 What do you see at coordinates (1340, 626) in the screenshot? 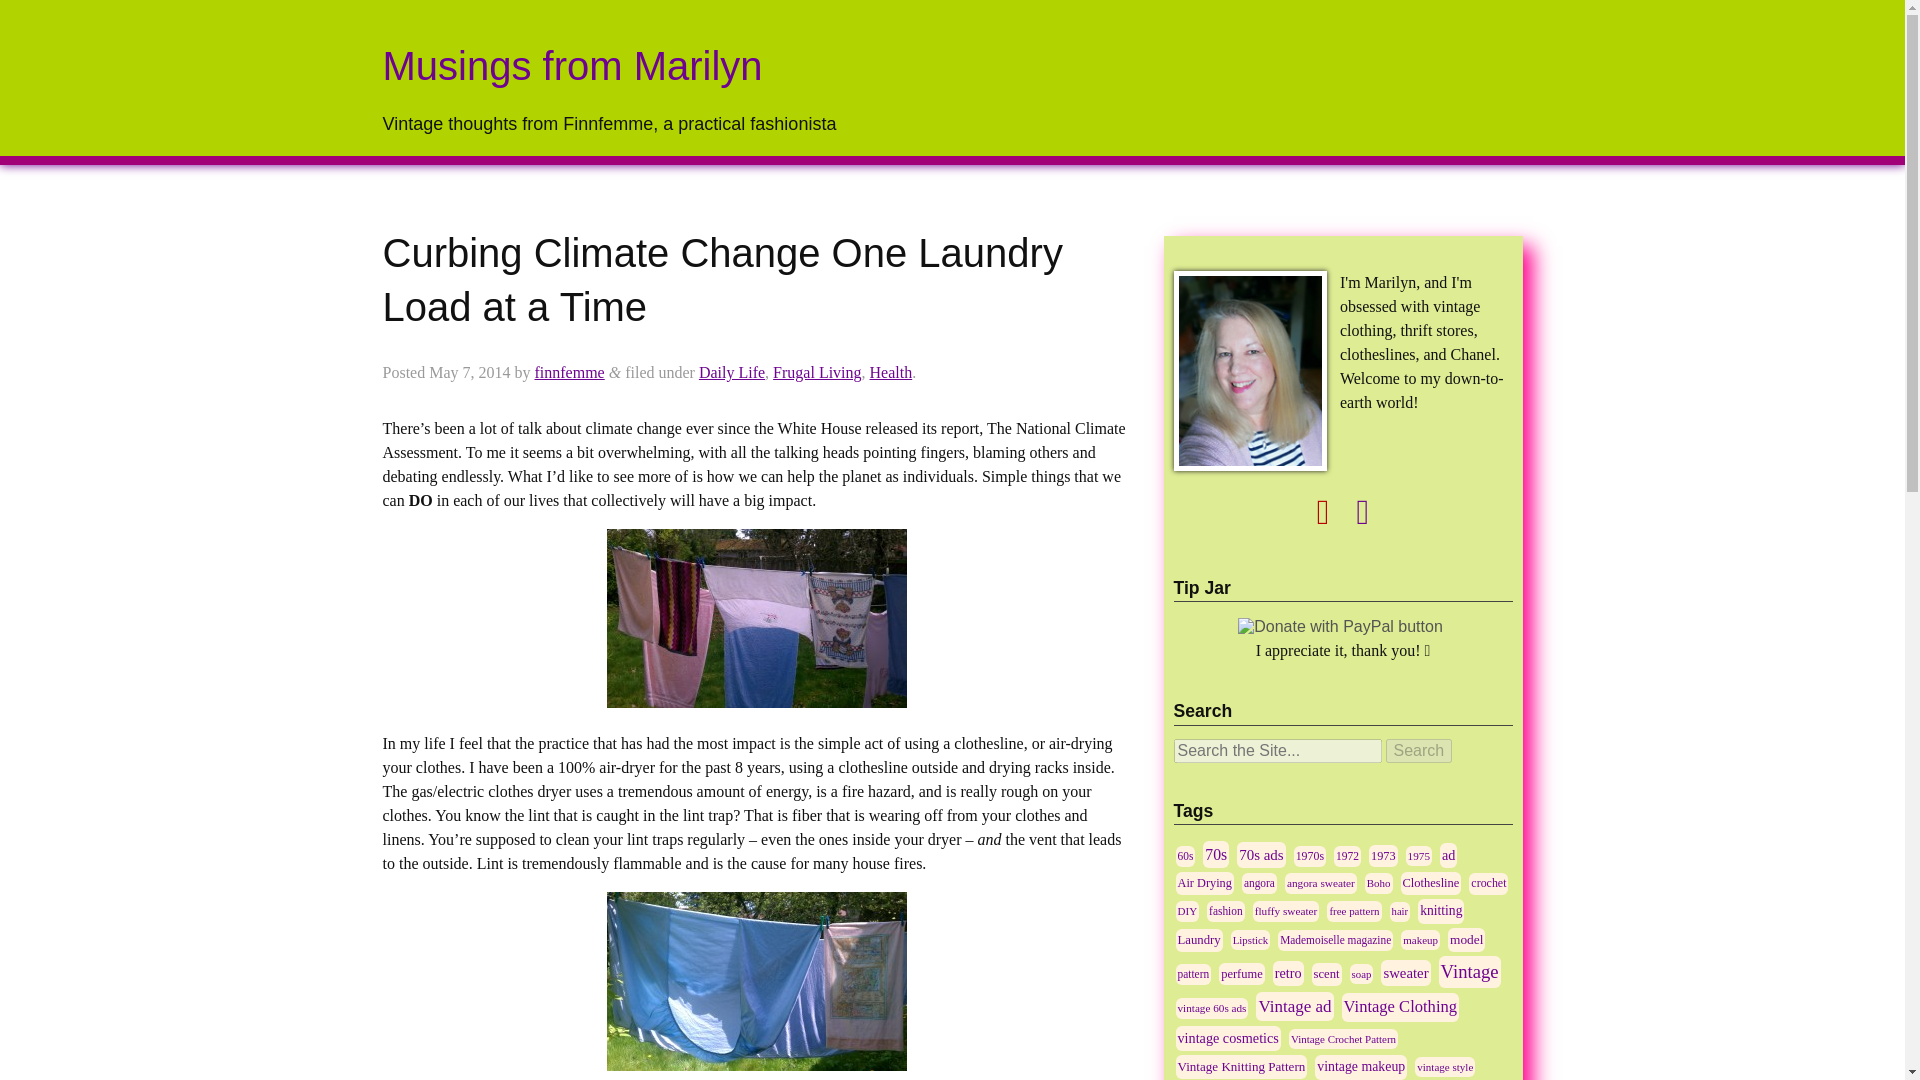
I see `PayPal - The safer, easier way to pay online!` at bounding box center [1340, 626].